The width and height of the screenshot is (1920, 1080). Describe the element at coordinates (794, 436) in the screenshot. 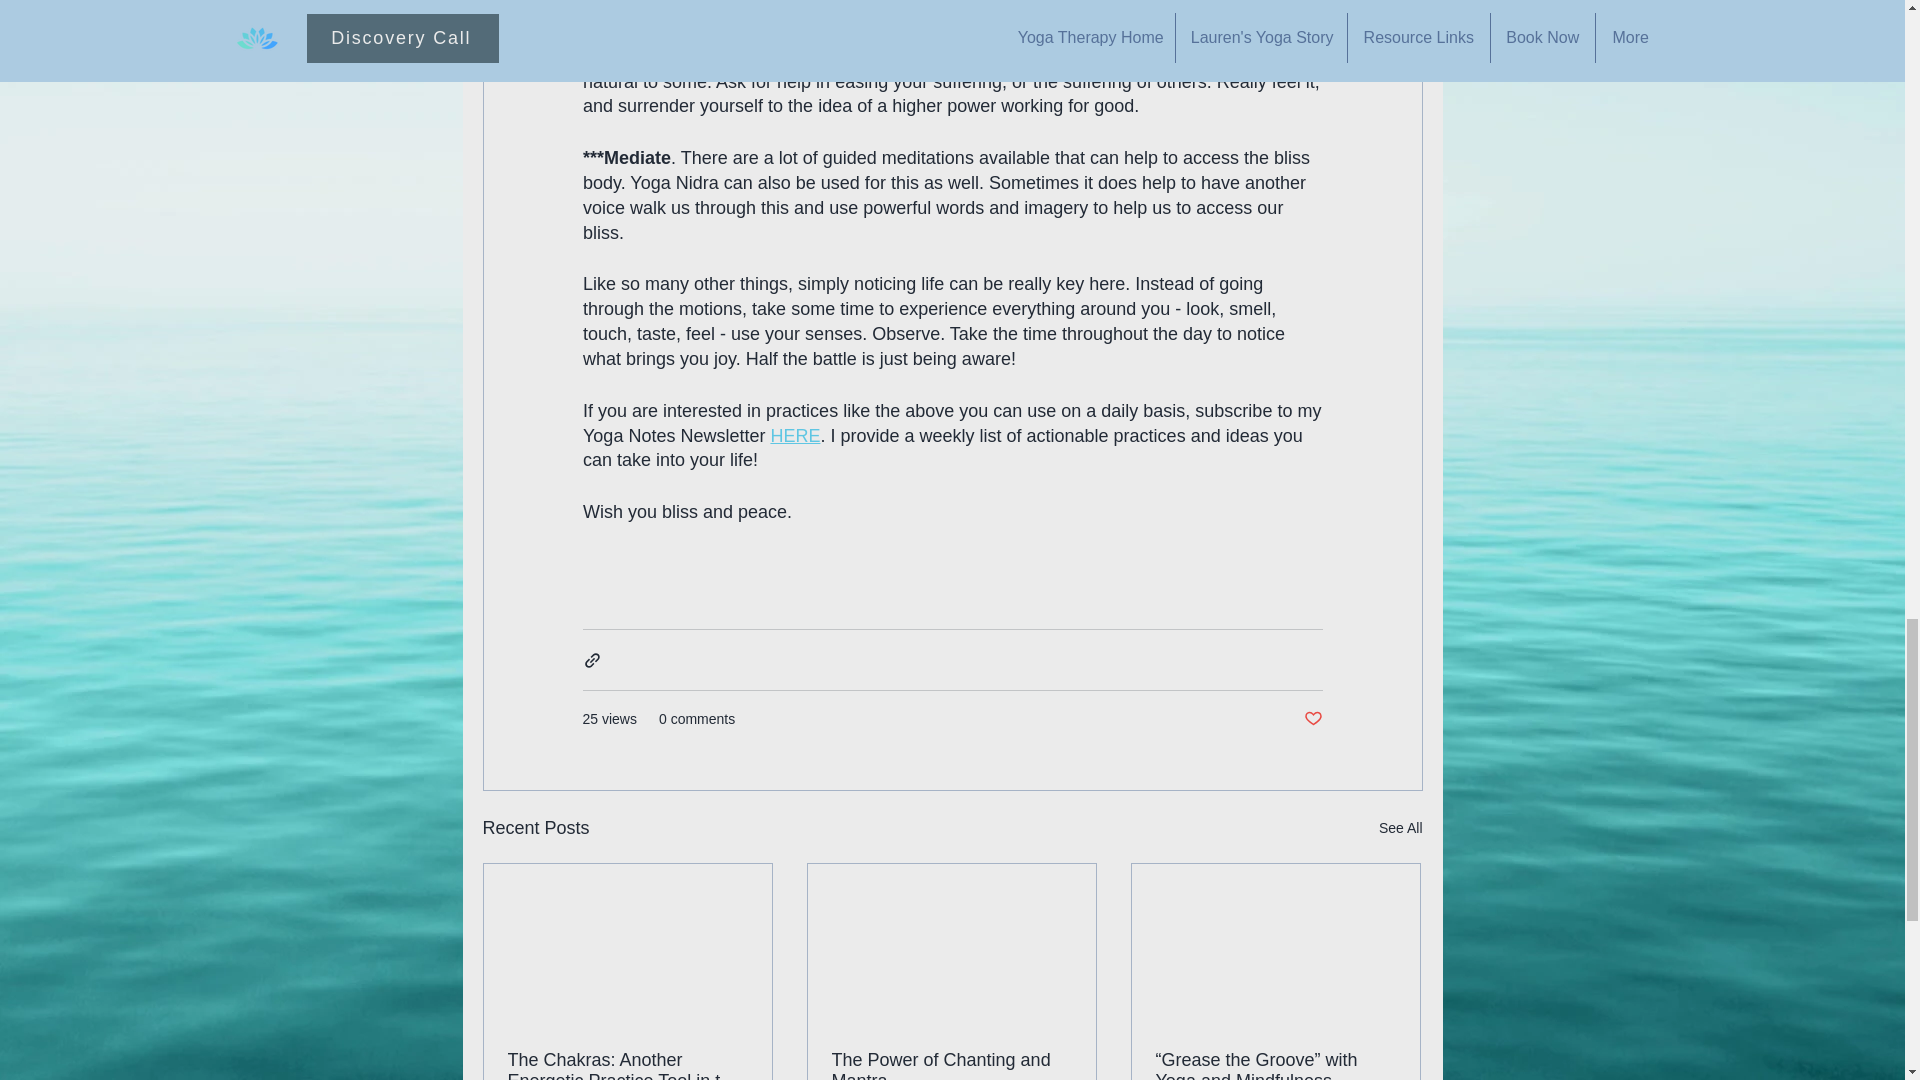

I see `HERE` at that location.